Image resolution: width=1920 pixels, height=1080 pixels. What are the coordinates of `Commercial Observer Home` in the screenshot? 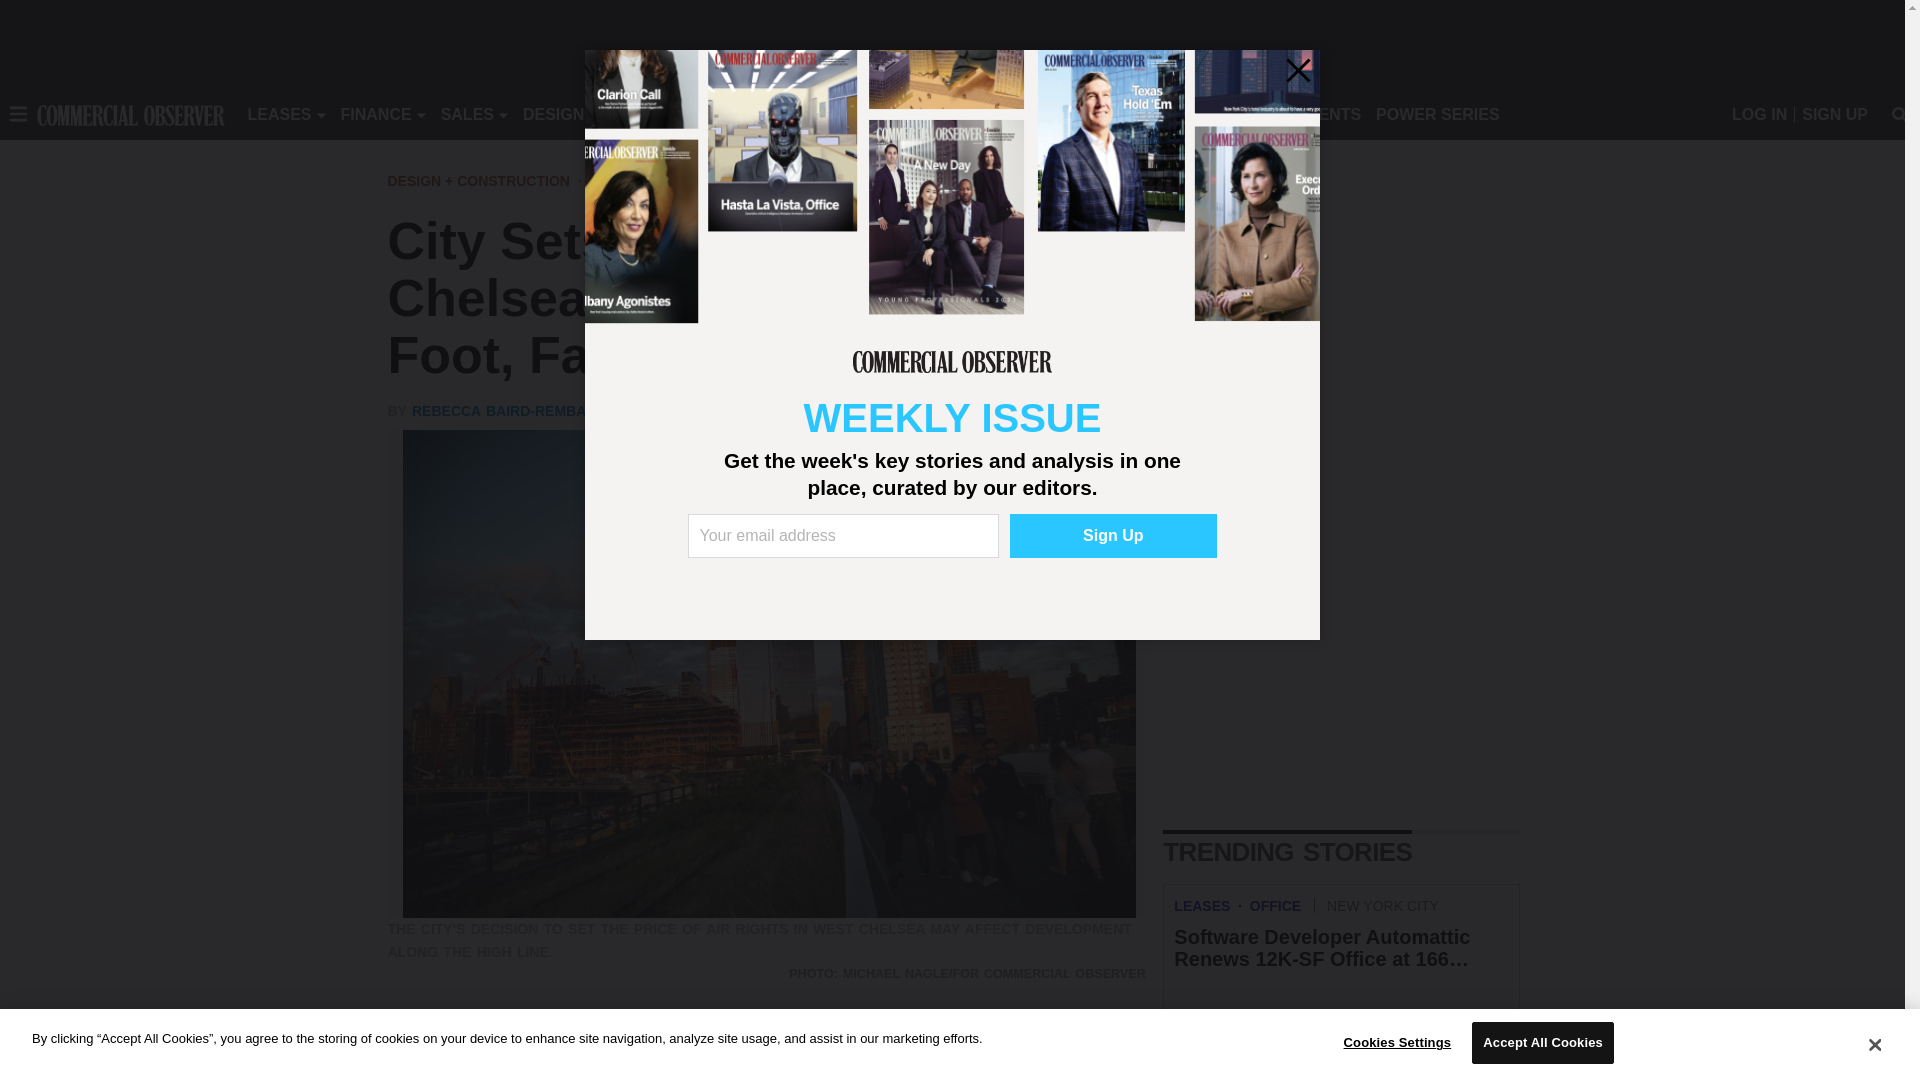 It's located at (130, 114).